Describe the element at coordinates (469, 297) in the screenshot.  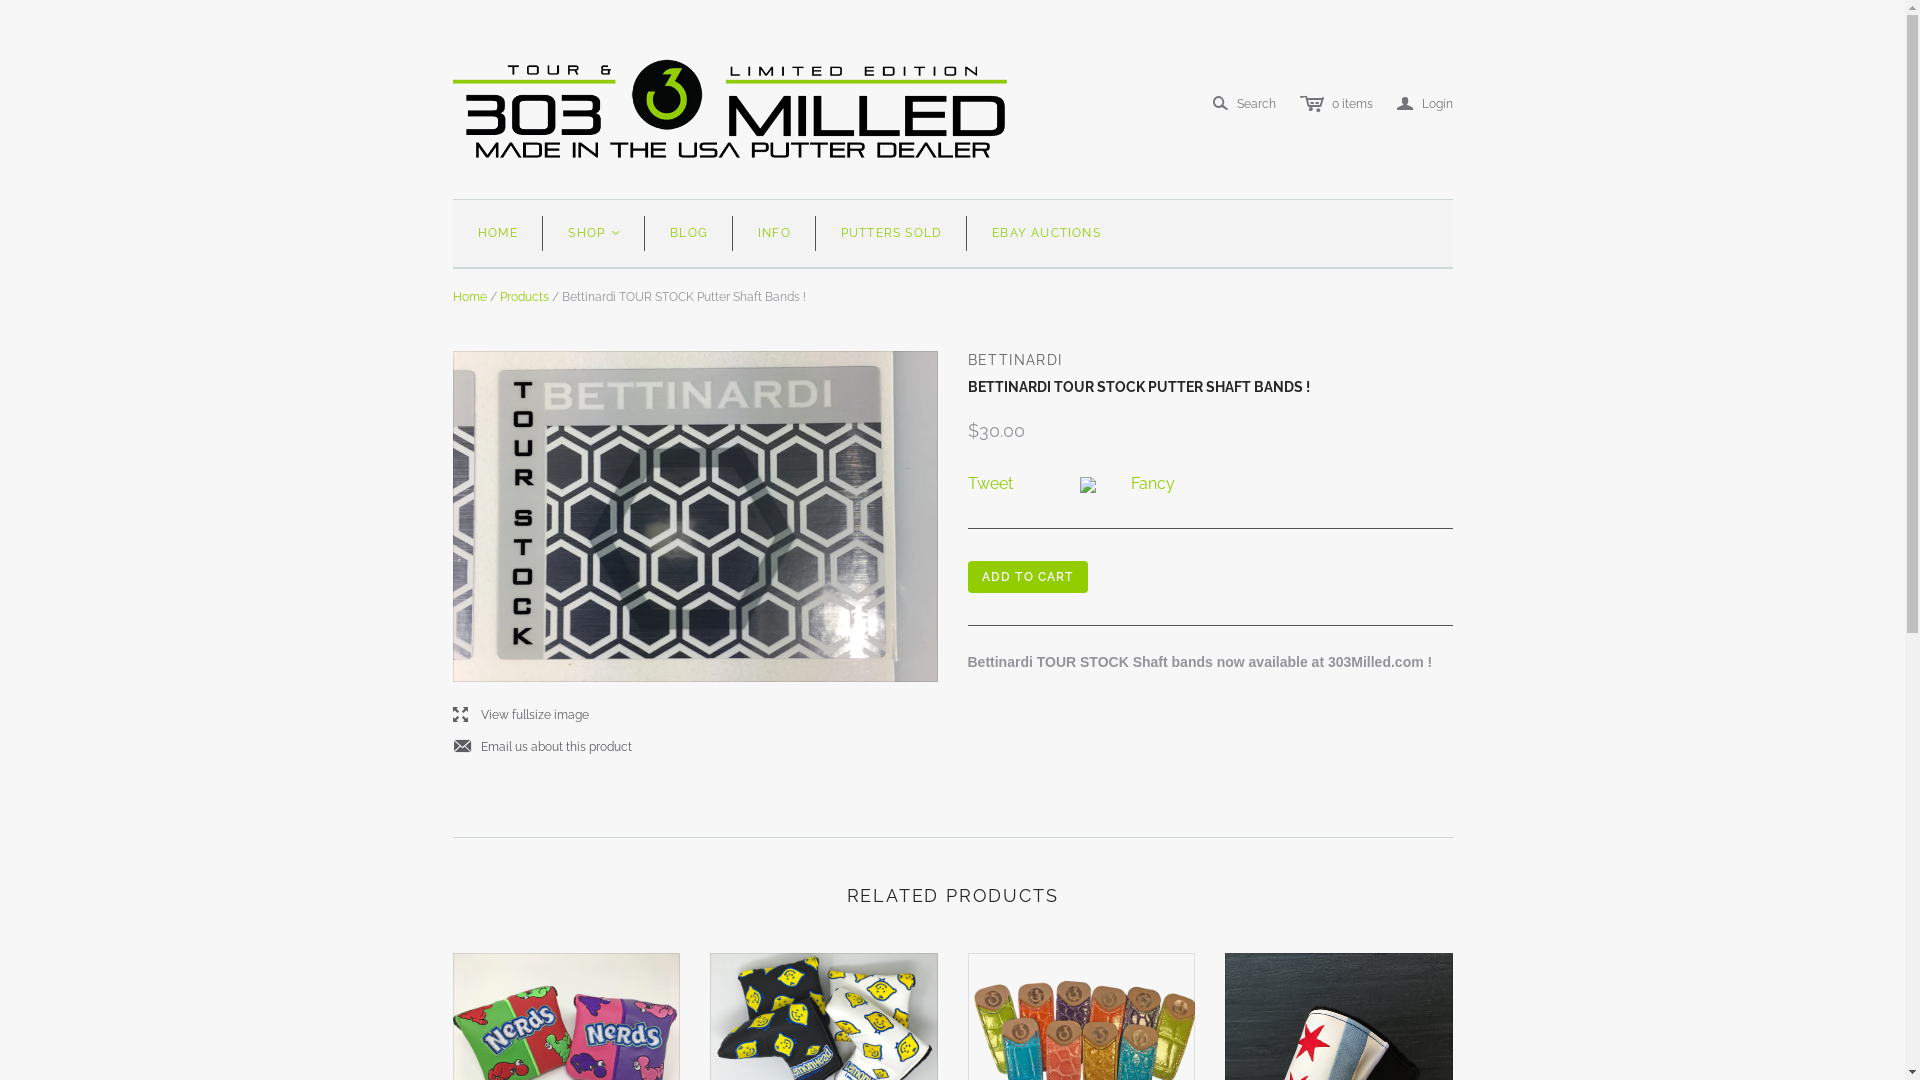
I see `Home` at that location.